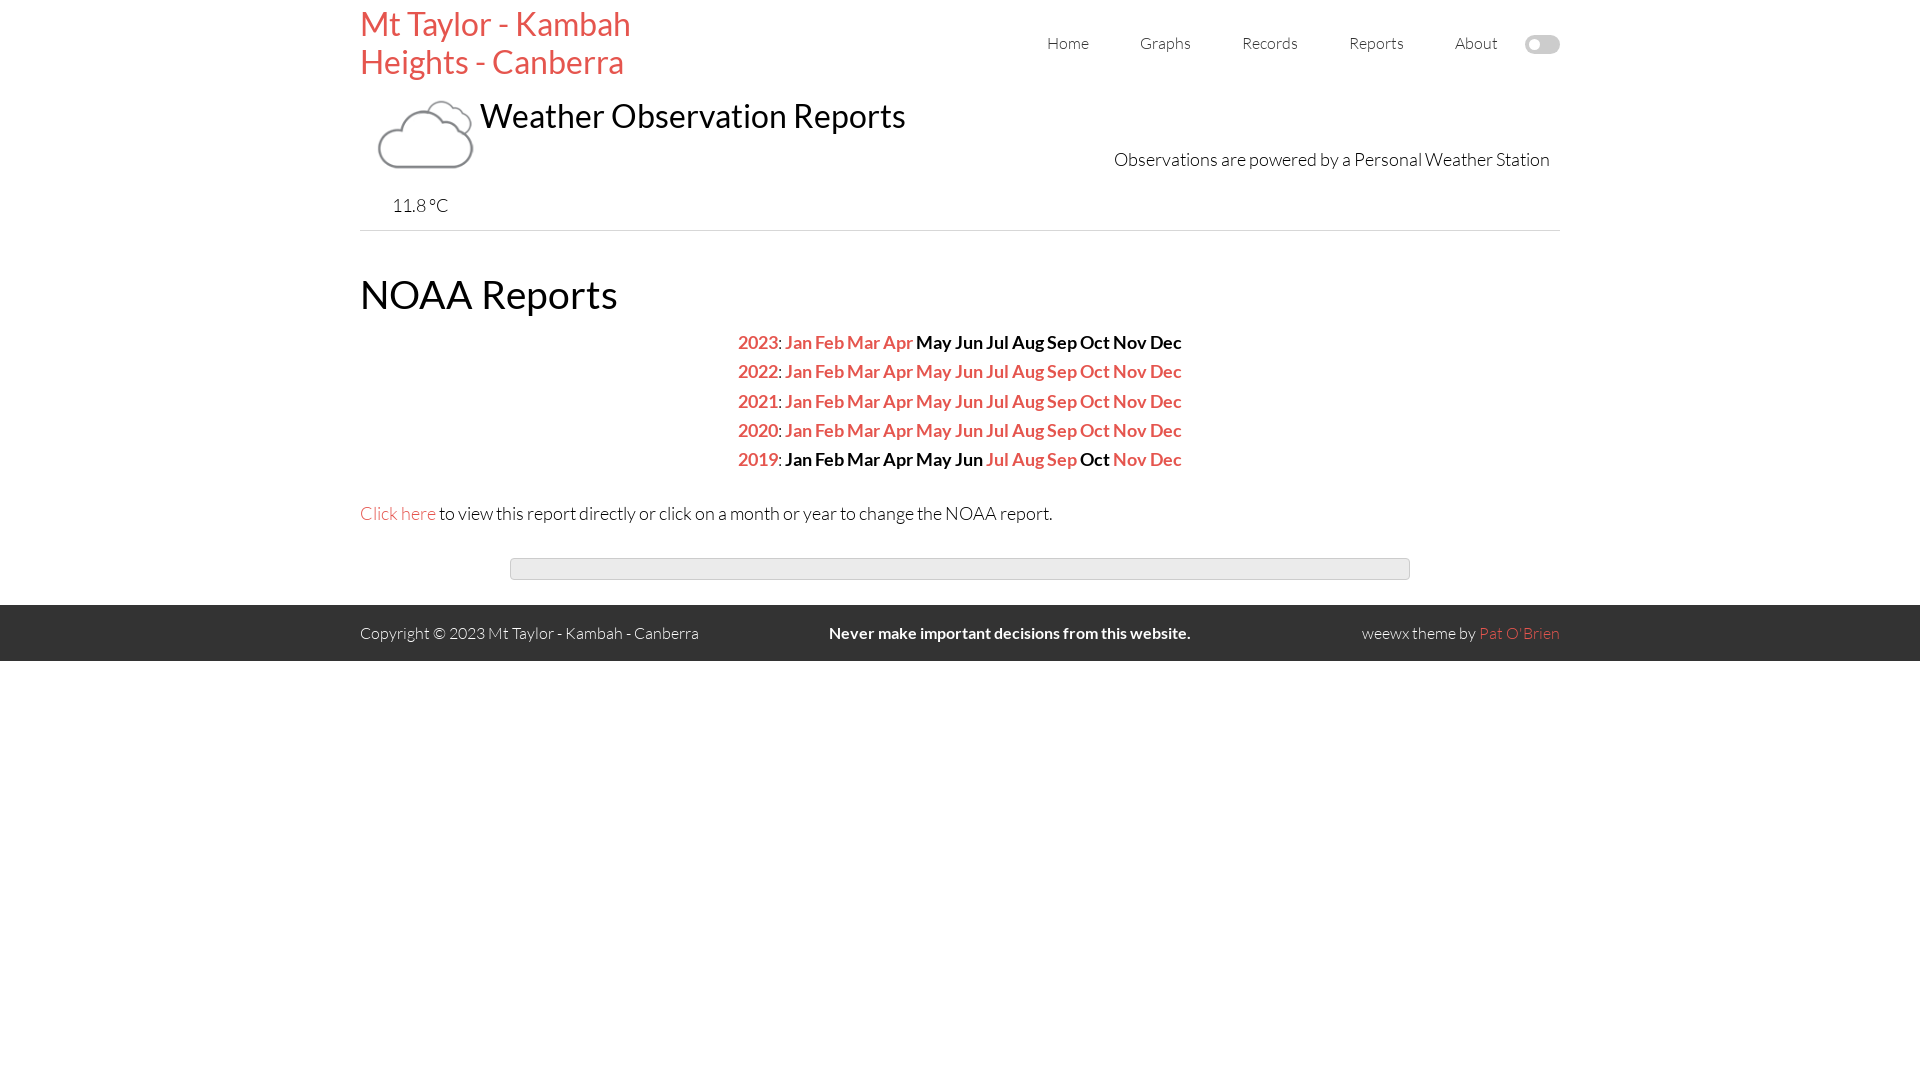 This screenshot has height=1080, width=1920. Describe the element at coordinates (398, 513) in the screenshot. I see `Click here` at that location.